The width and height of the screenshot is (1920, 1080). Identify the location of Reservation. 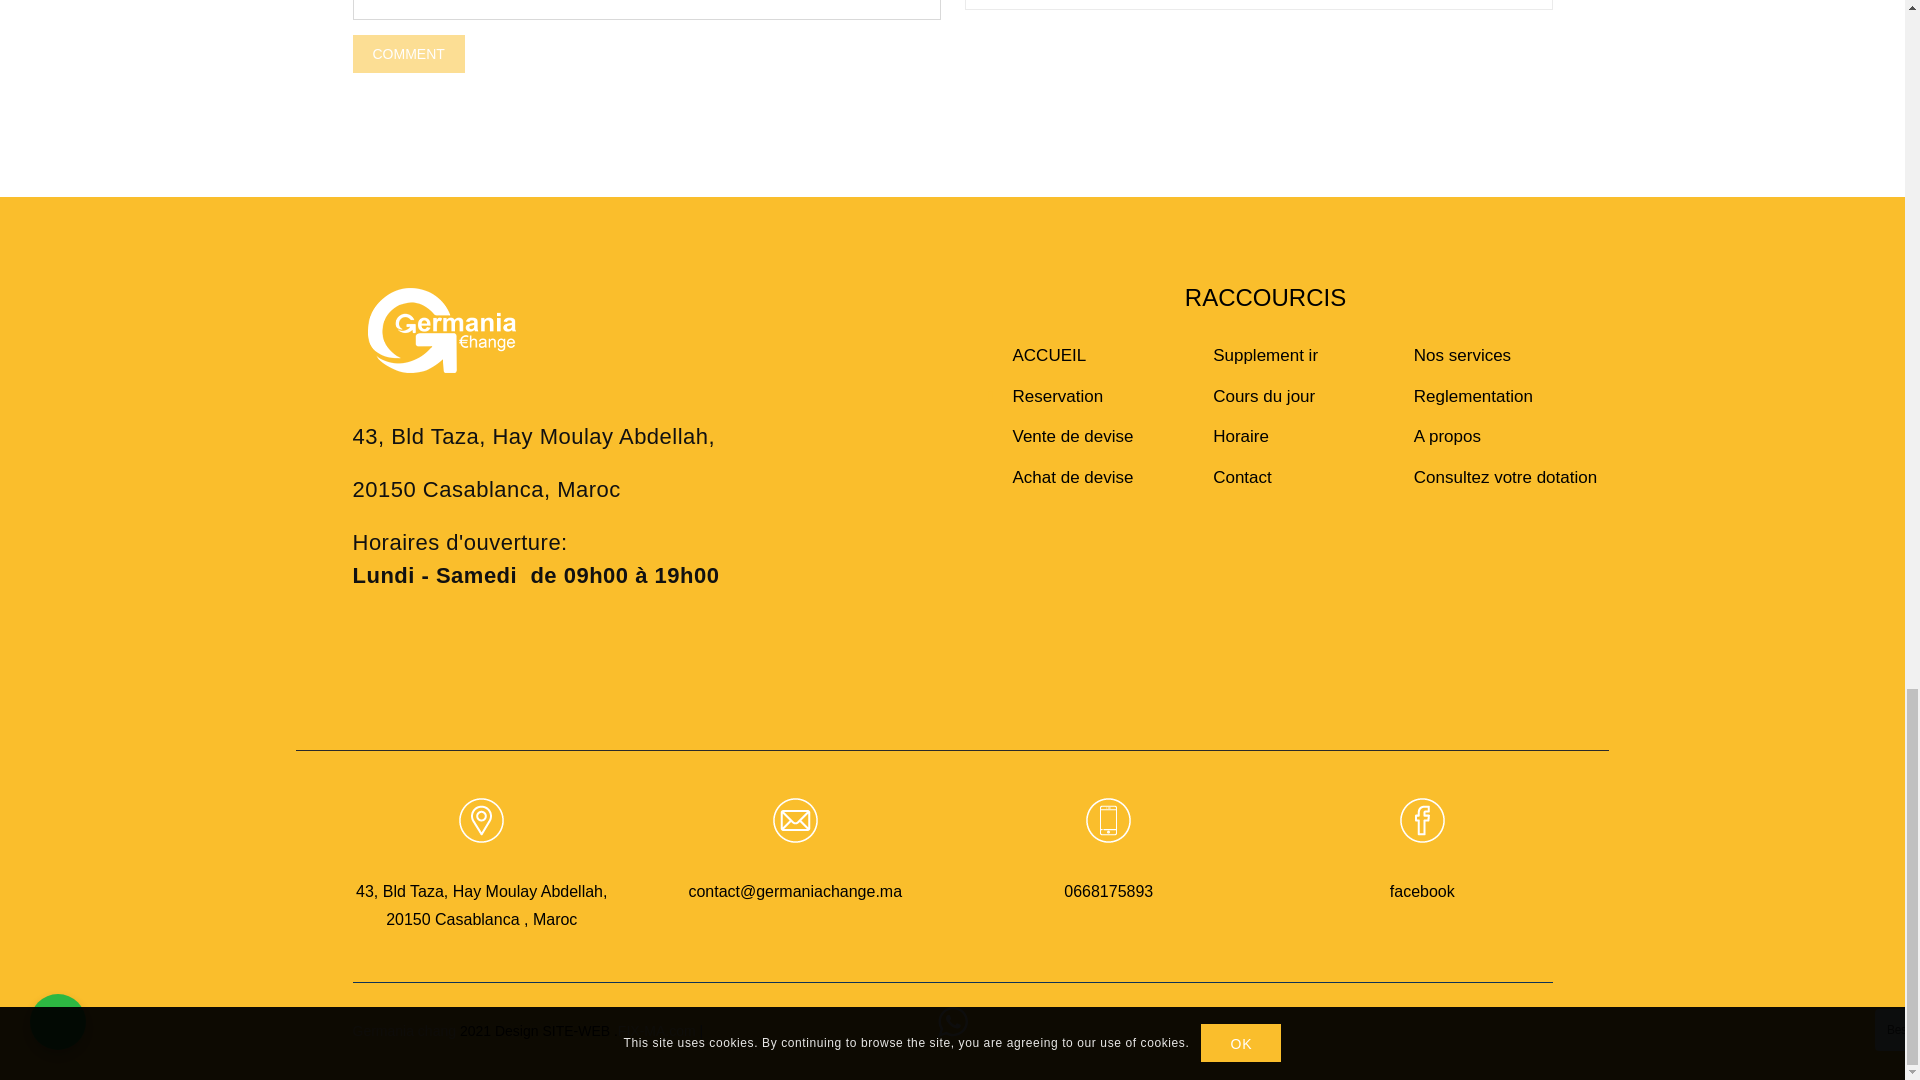
(1064, 396).